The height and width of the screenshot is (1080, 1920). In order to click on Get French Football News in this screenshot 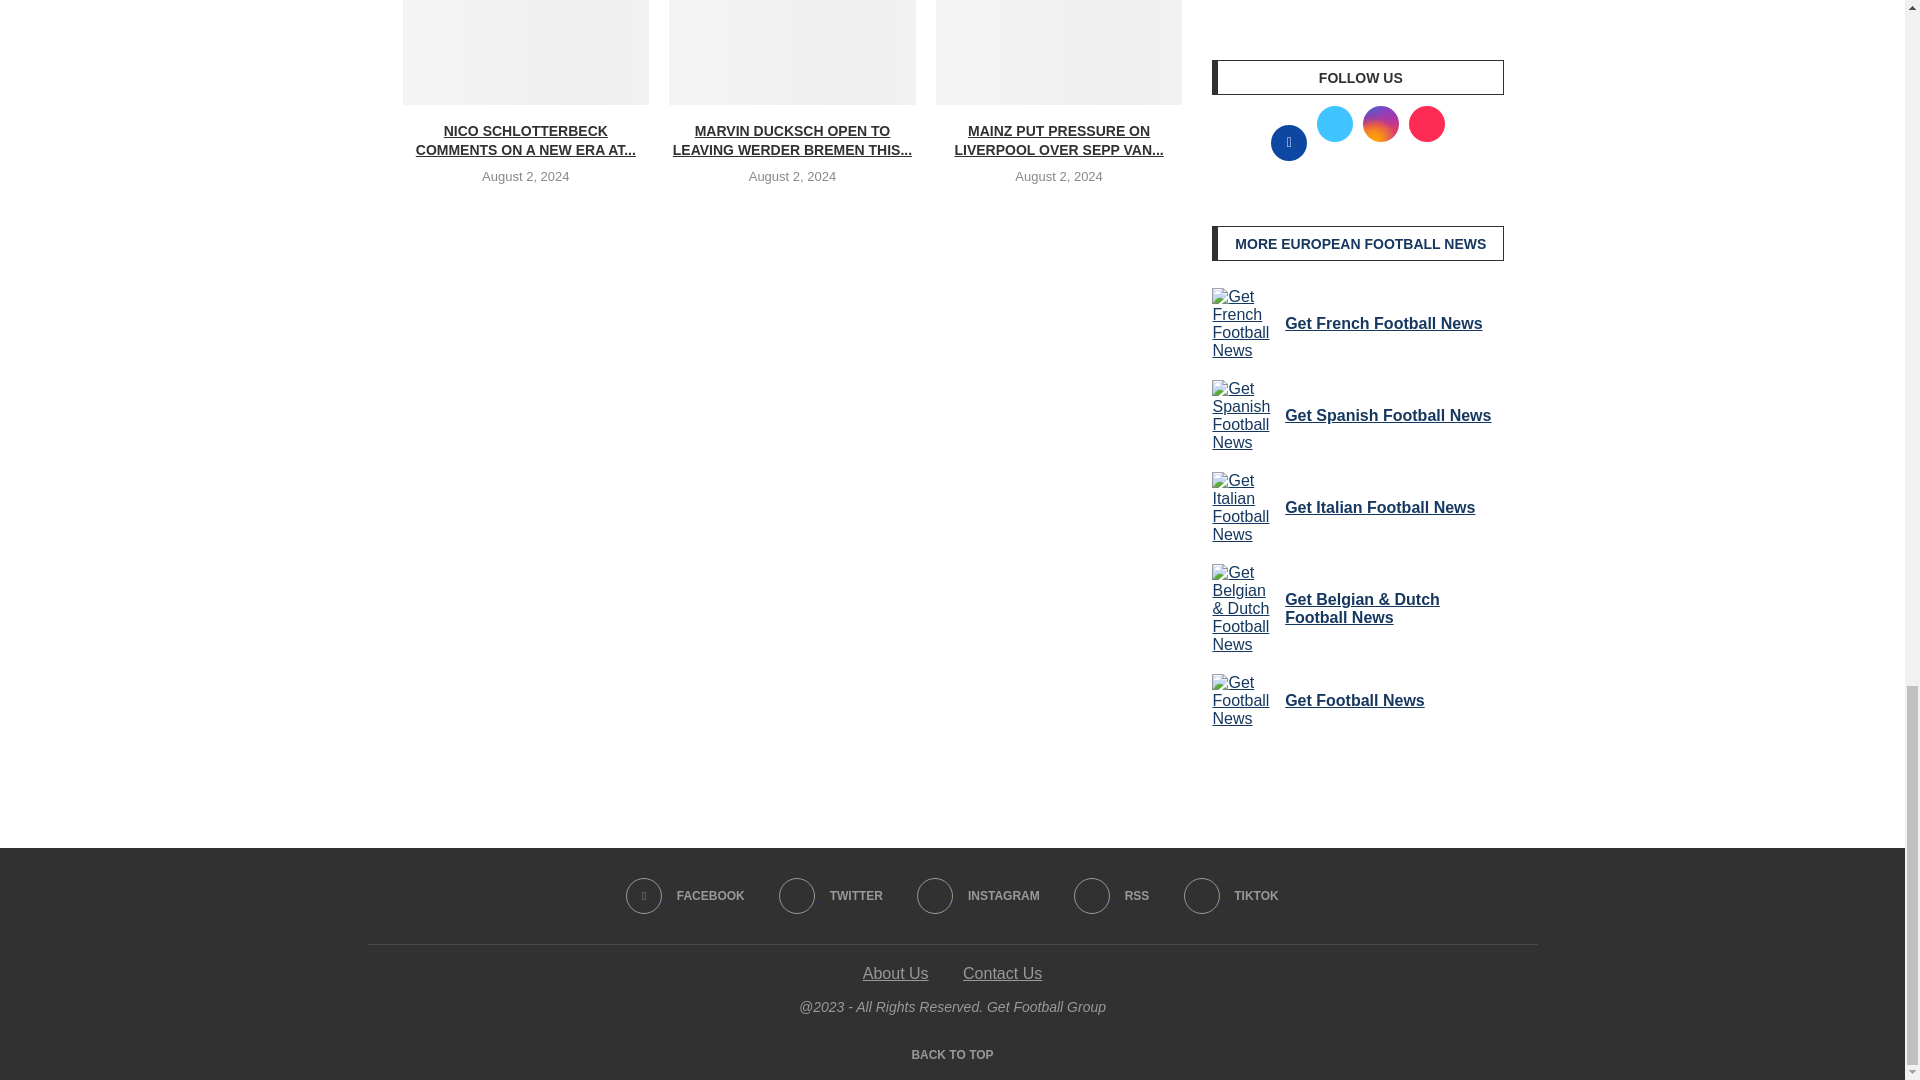, I will do `click(1244, 324)`.